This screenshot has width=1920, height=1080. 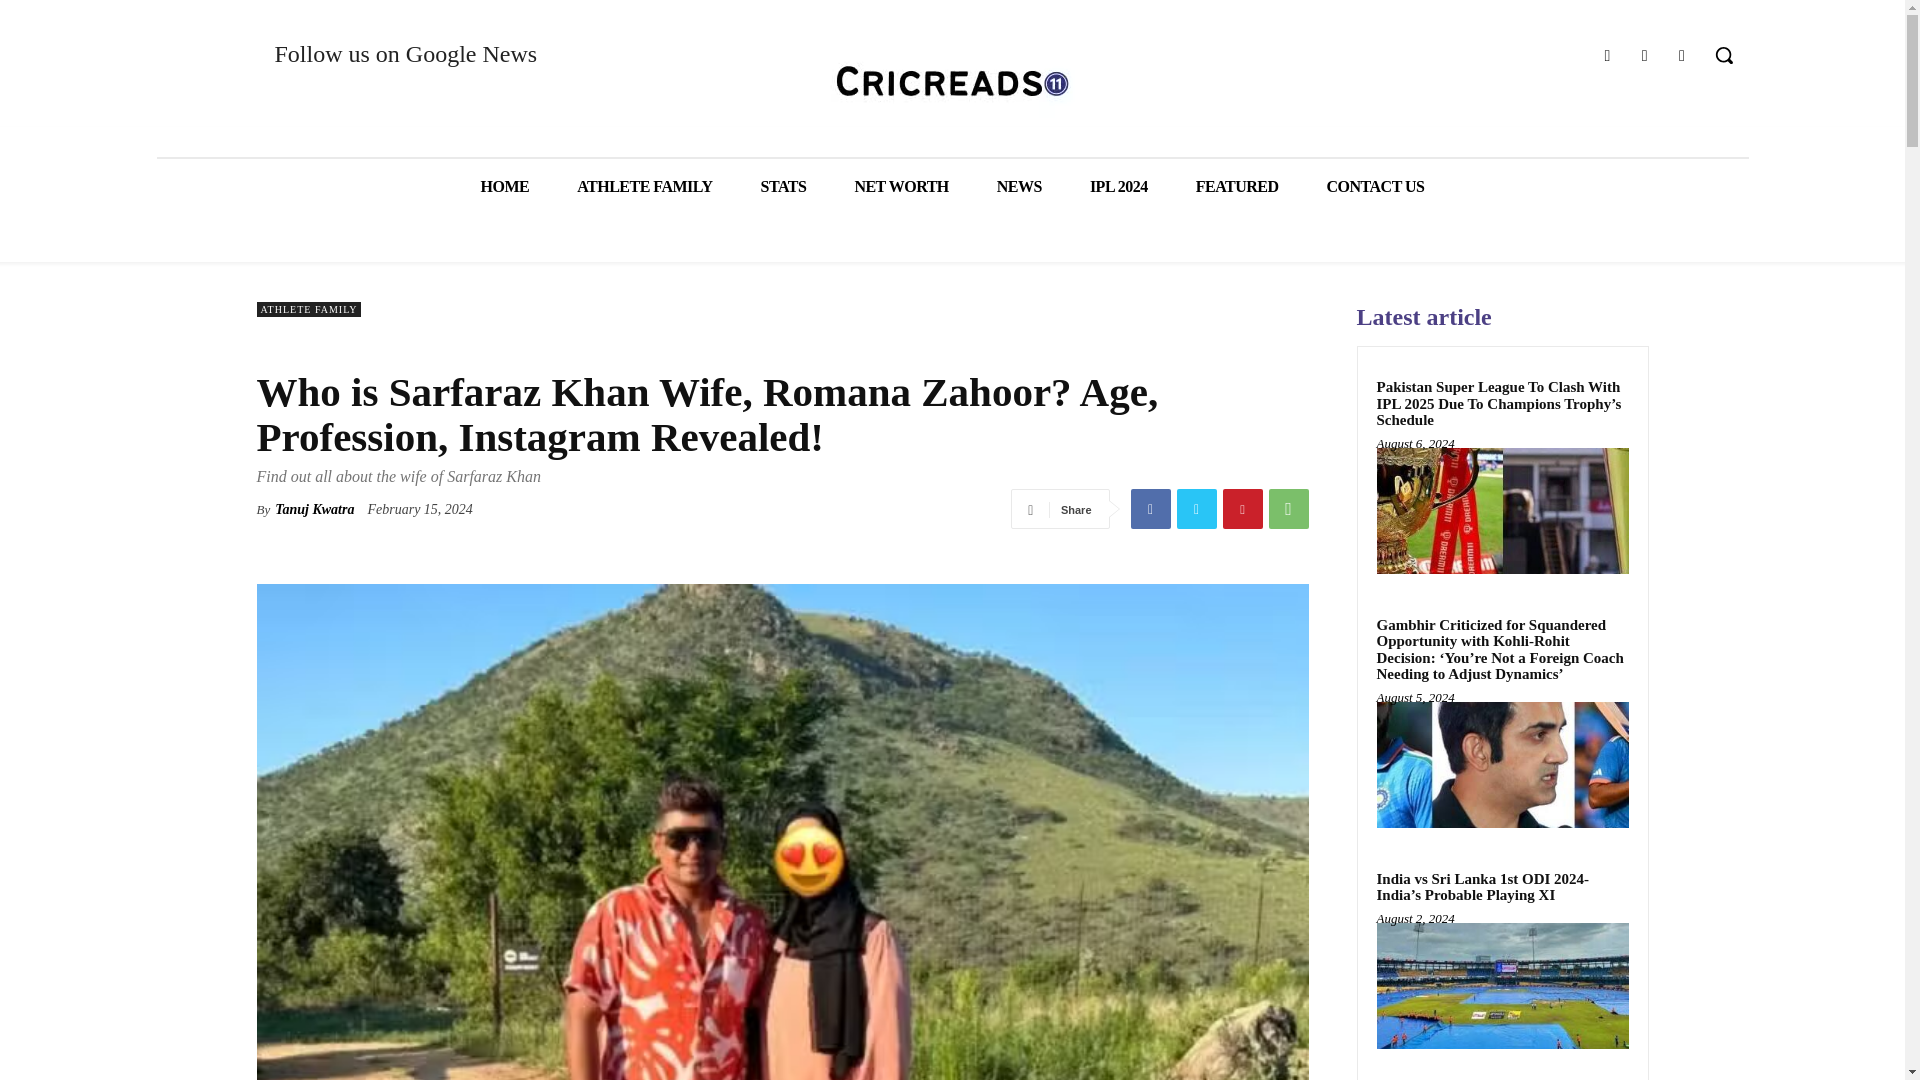 What do you see at coordinates (1644, 56) in the screenshot?
I see `Instagram` at bounding box center [1644, 56].